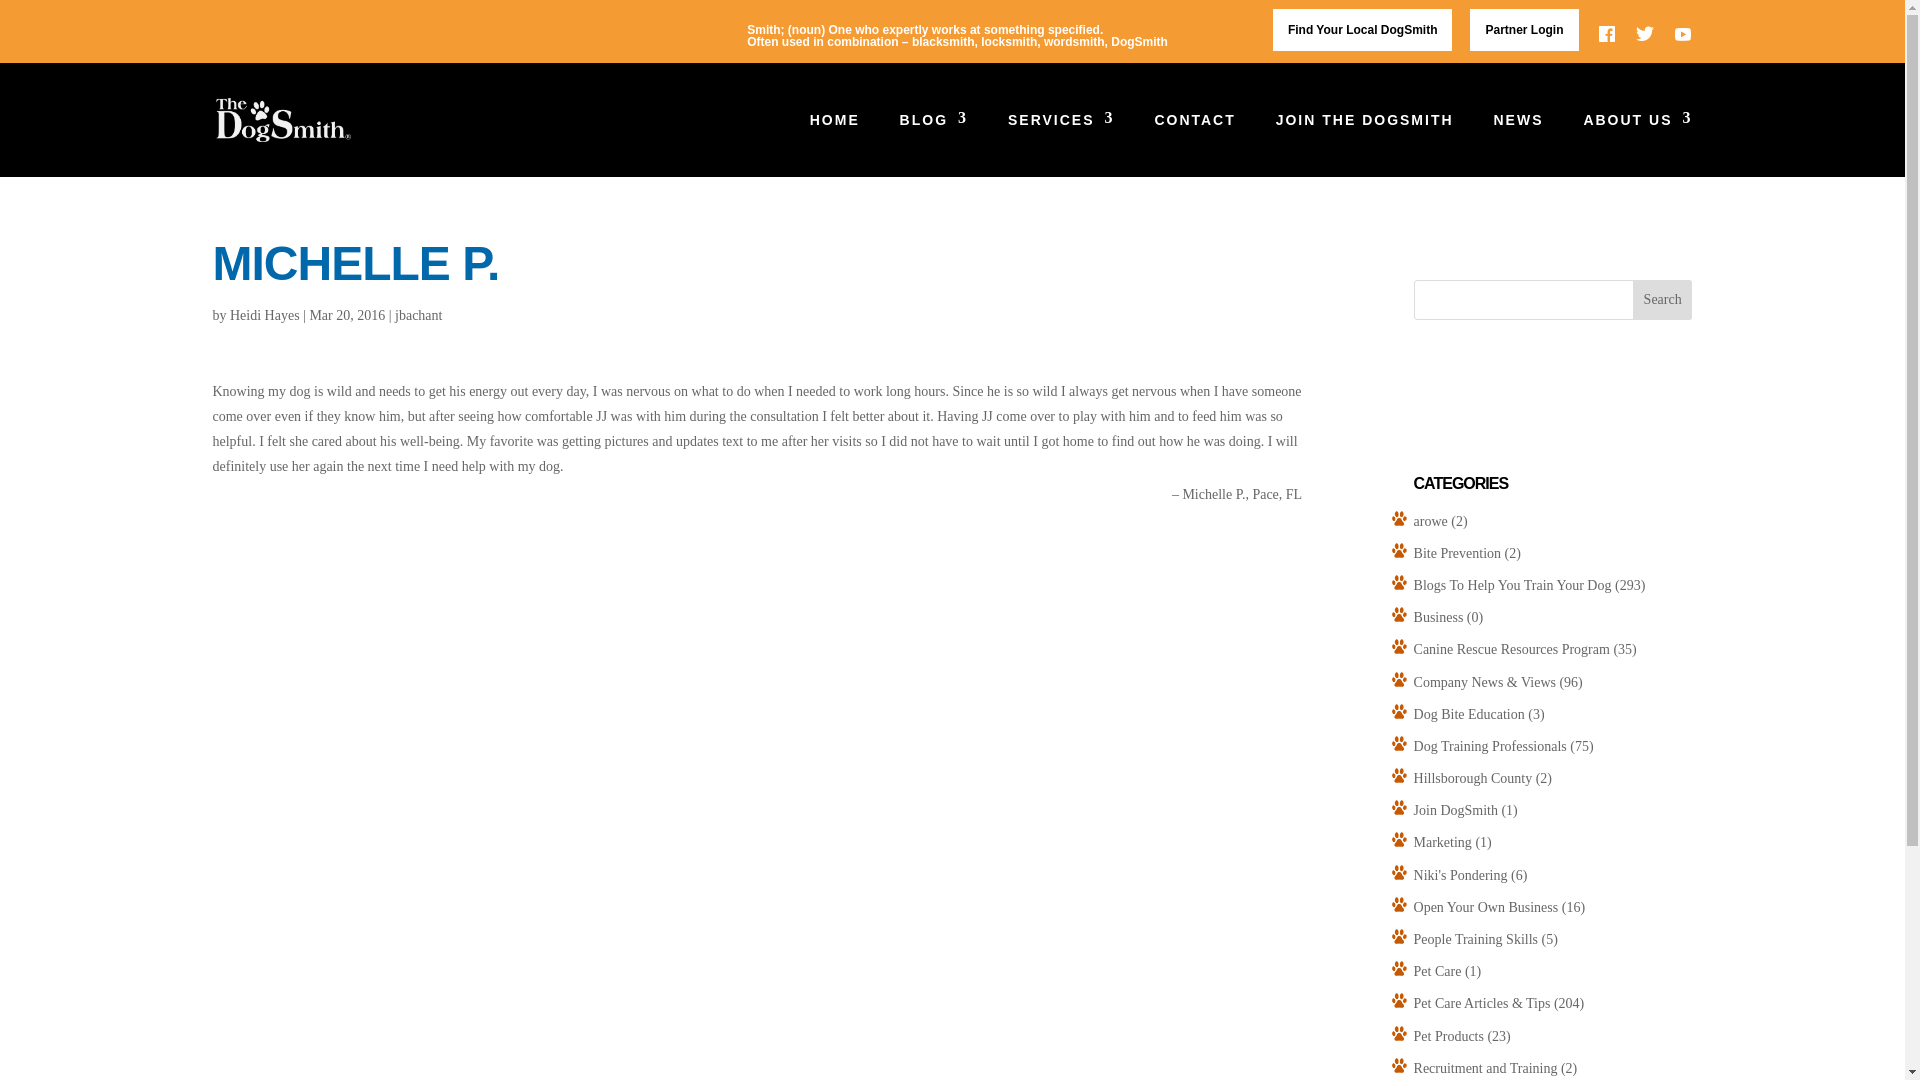  I want to click on BLOG, so click(934, 145).